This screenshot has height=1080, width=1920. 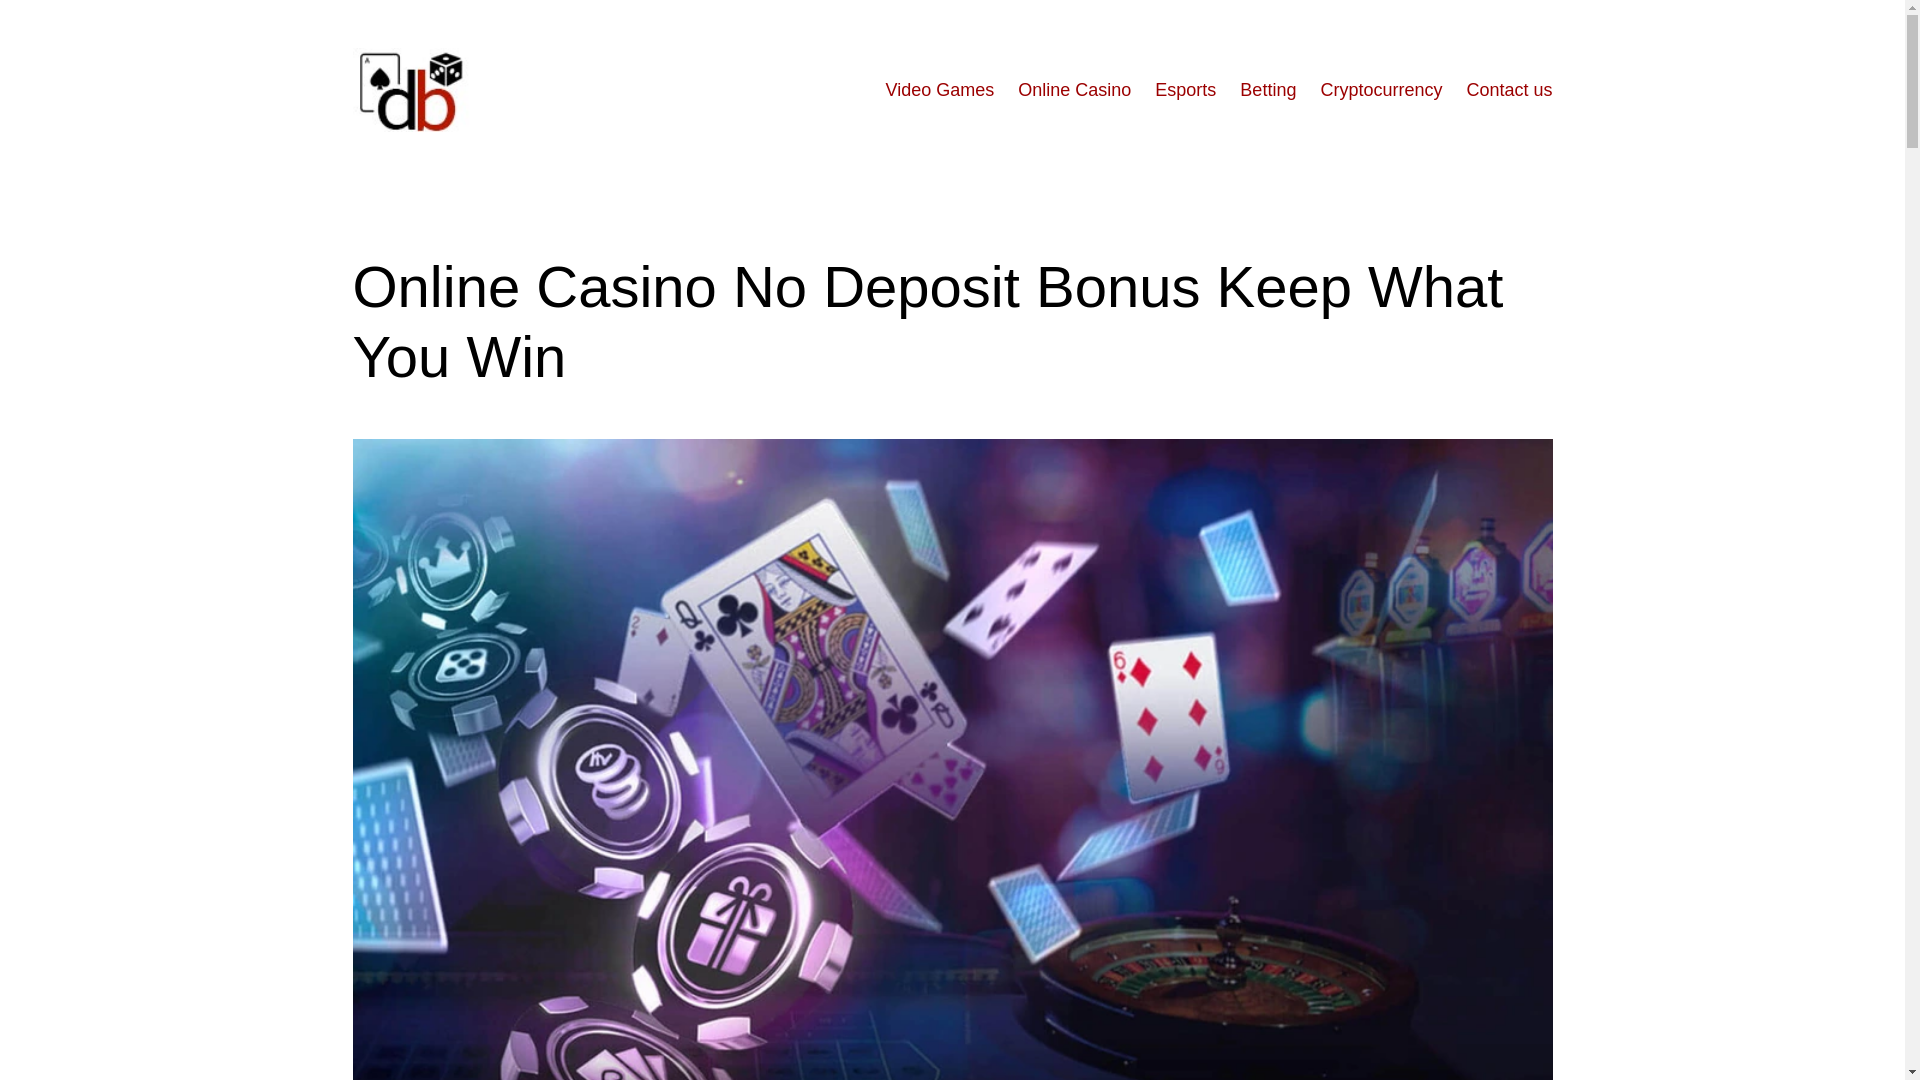 What do you see at coordinates (1508, 90) in the screenshot?
I see `Contact us` at bounding box center [1508, 90].